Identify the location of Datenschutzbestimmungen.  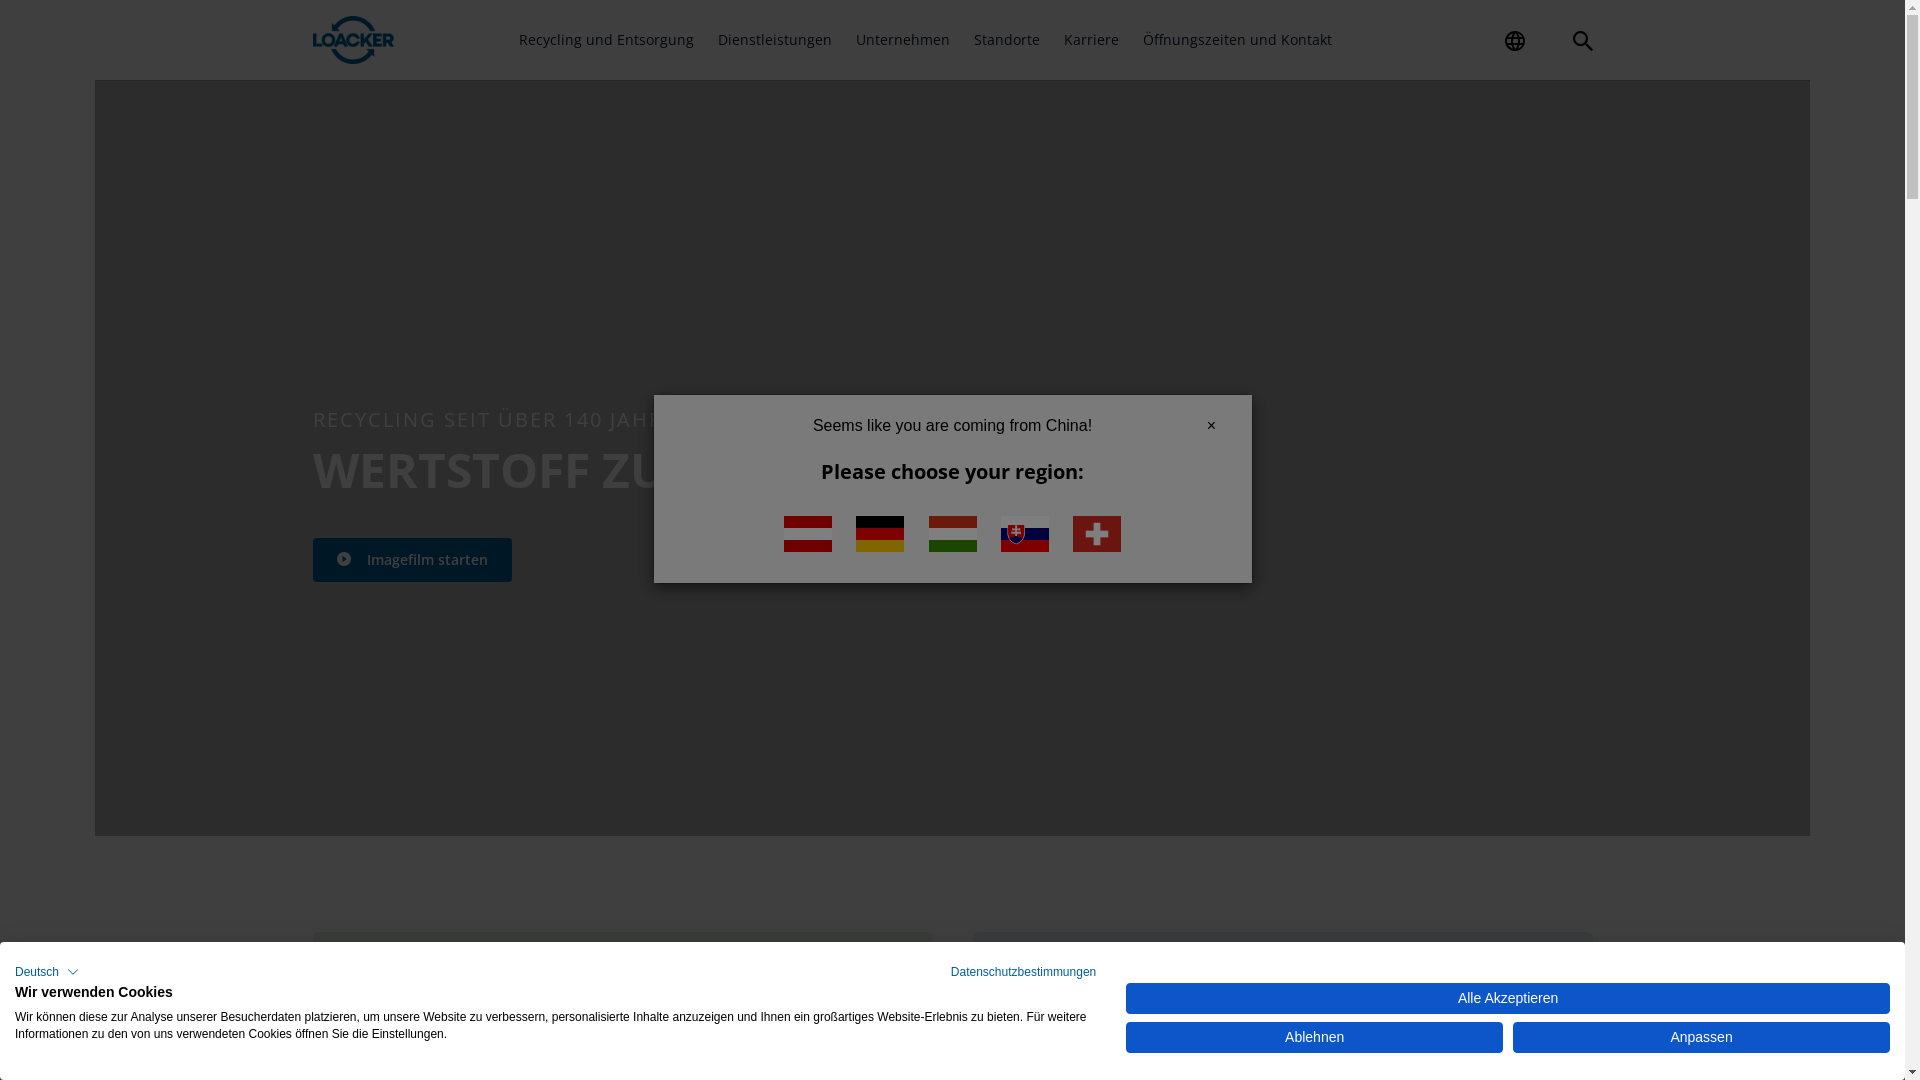
(1024, 972).